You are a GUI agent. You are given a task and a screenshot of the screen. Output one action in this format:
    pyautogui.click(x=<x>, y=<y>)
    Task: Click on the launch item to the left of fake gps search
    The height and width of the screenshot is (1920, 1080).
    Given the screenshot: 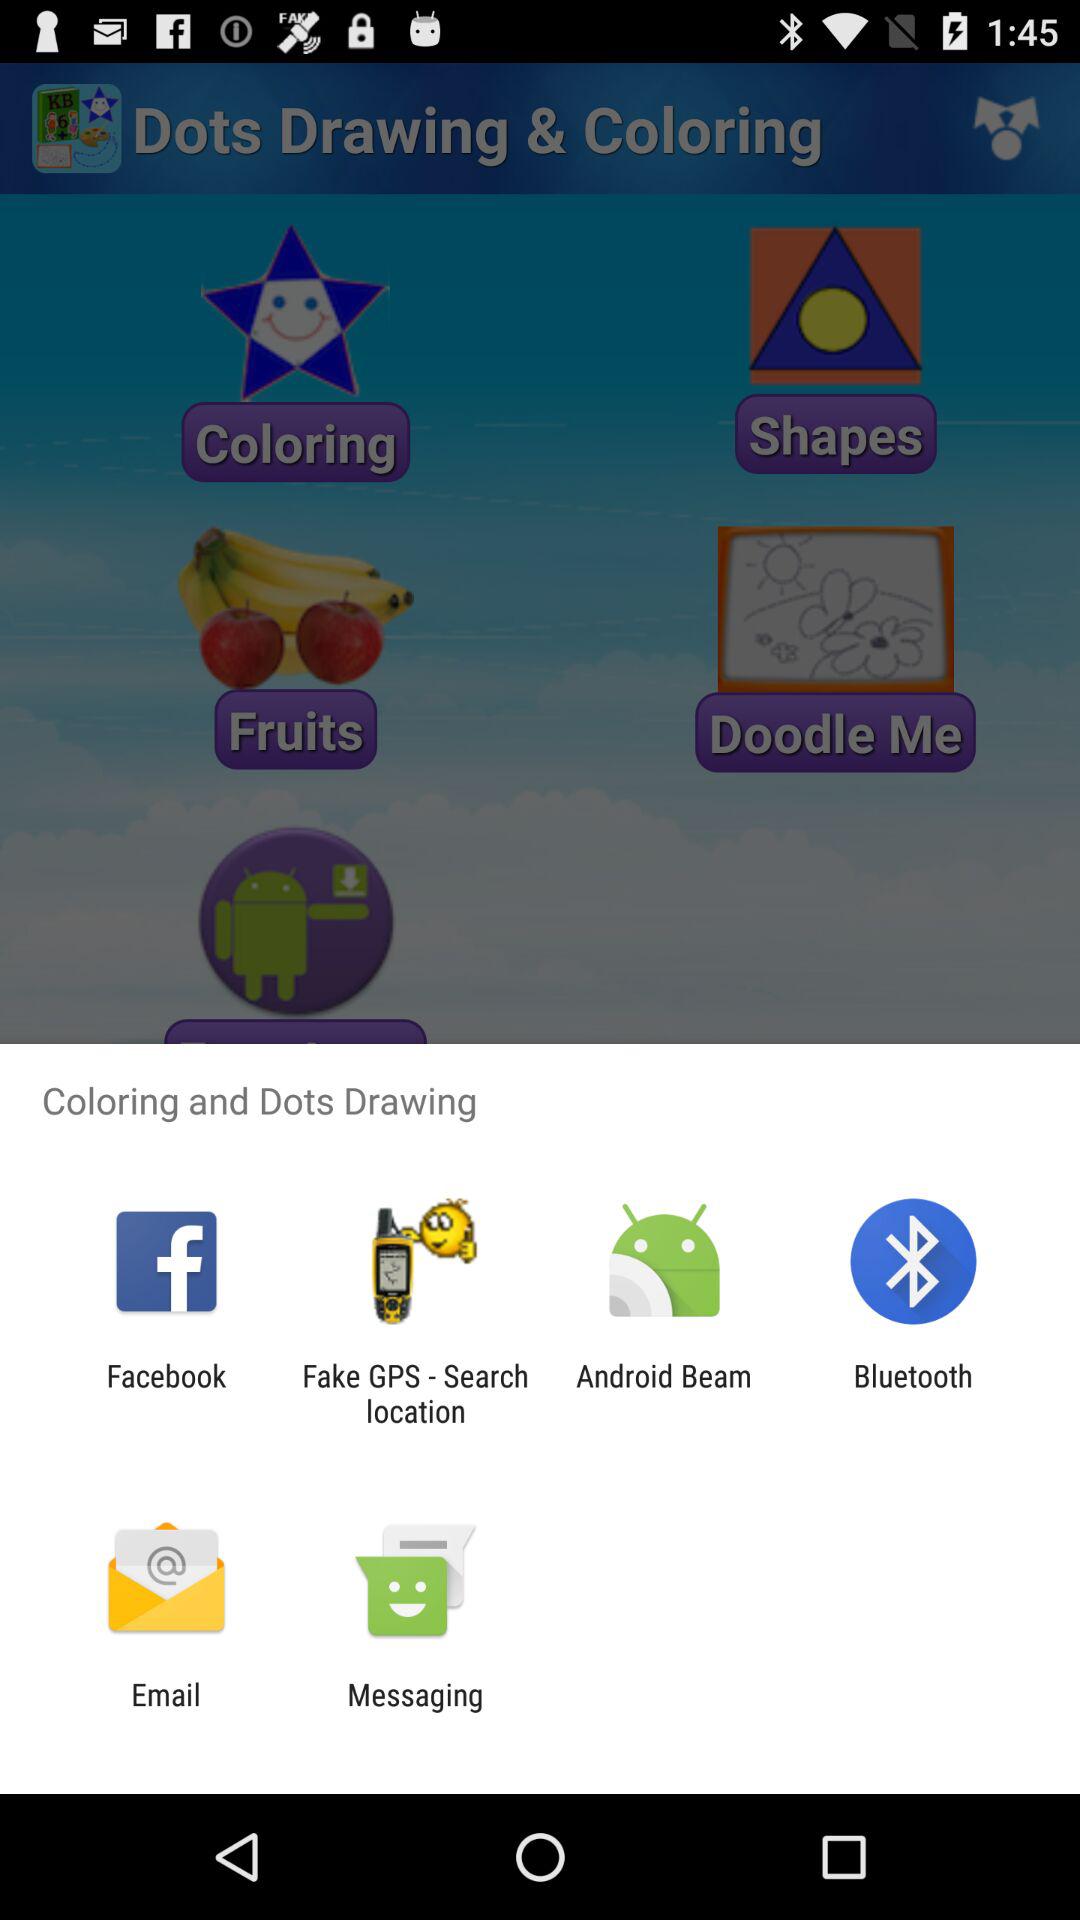 What is the action you would take?
    pyautogui.click(x=166, y=1393)
    